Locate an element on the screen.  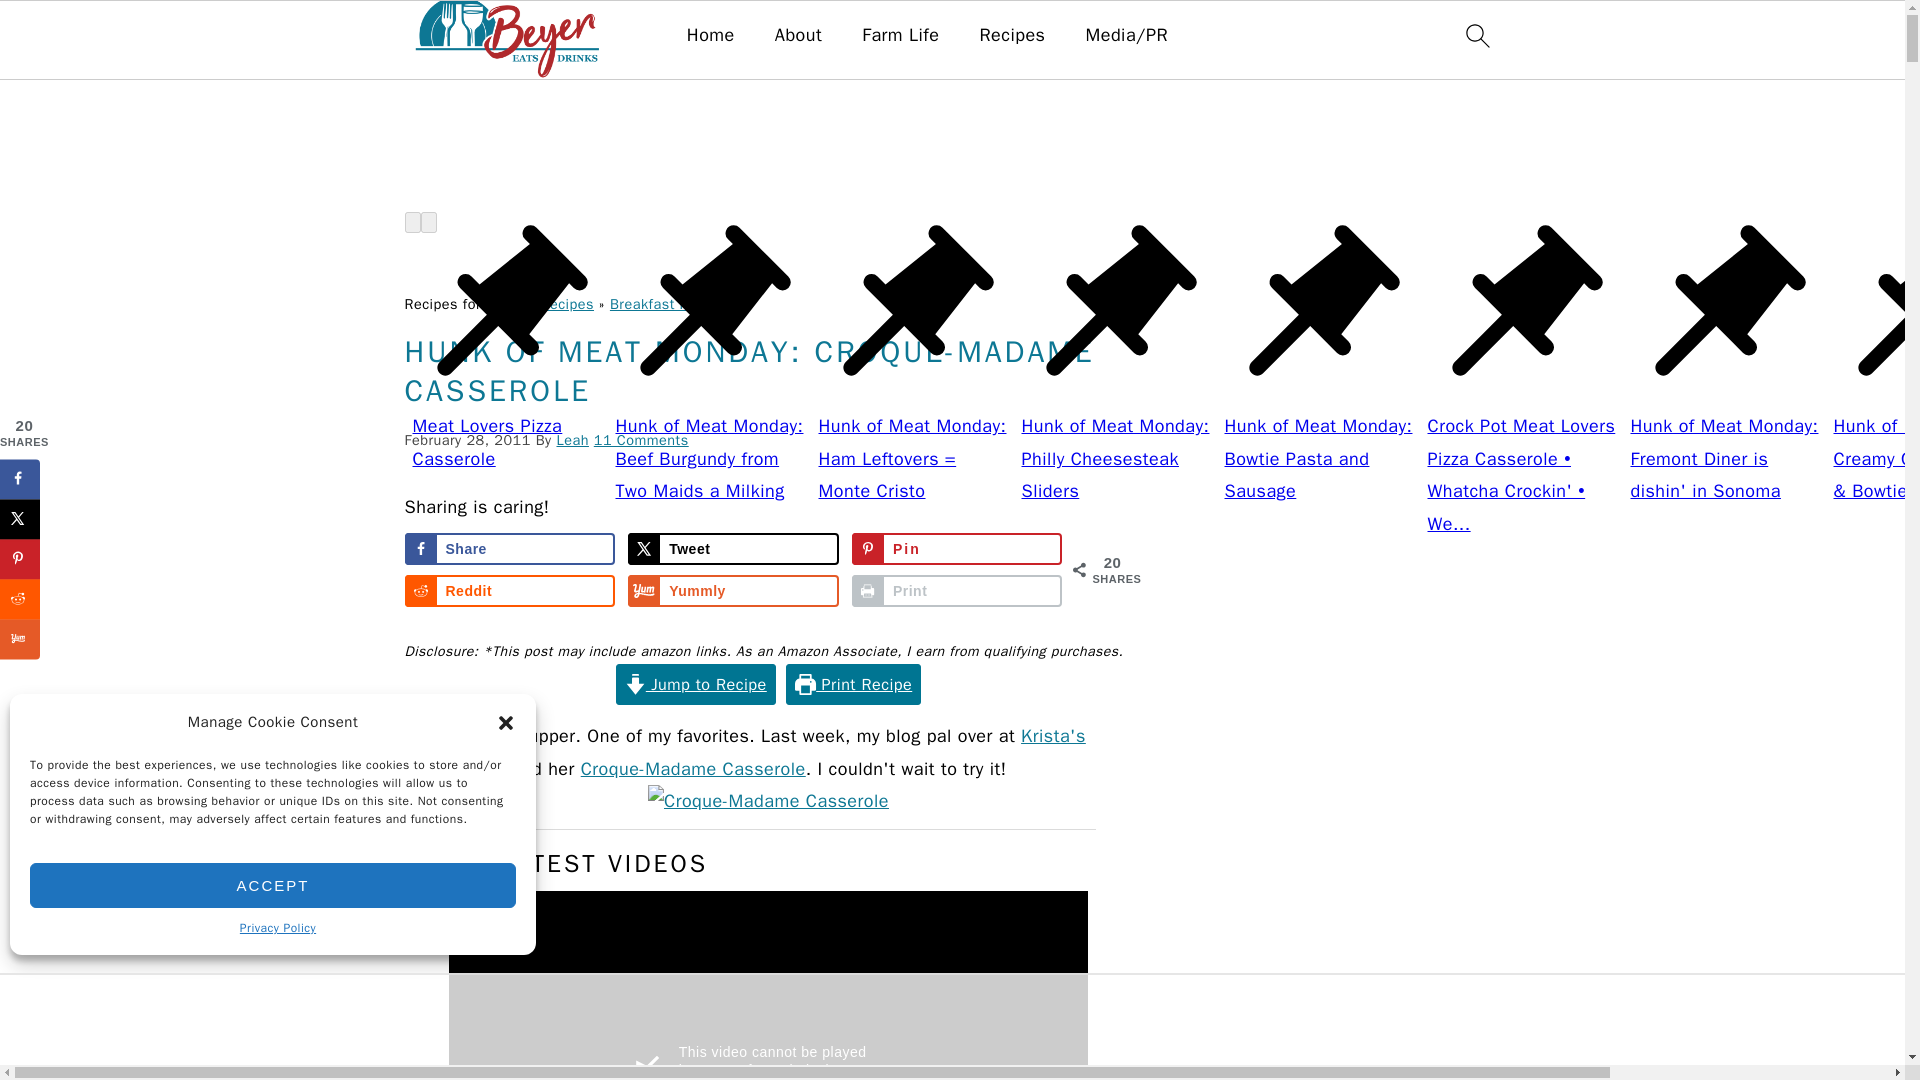
ACCEPT is located at coordinates (273, 885).